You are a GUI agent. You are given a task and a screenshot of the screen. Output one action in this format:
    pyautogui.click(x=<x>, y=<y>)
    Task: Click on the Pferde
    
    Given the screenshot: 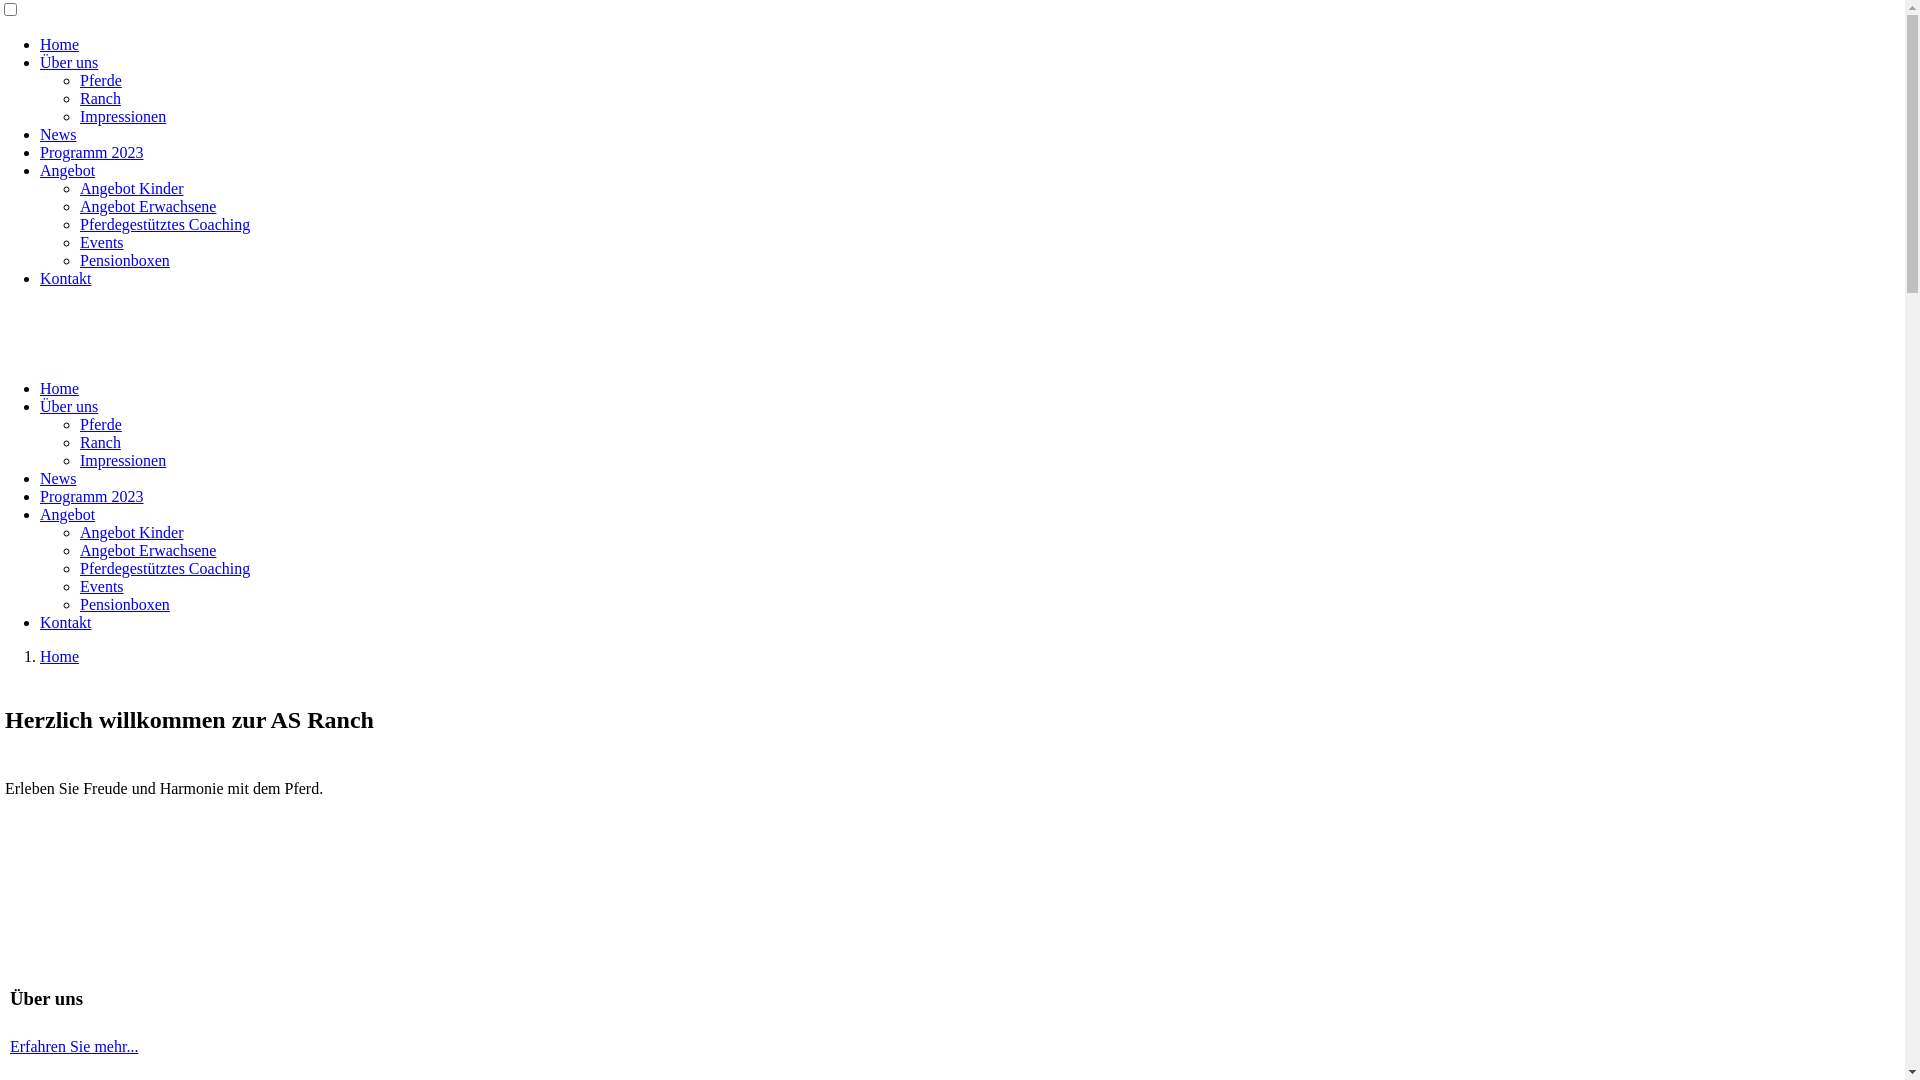 What is the action you would take?
    pyautogui.click(x=101, y=80)
    